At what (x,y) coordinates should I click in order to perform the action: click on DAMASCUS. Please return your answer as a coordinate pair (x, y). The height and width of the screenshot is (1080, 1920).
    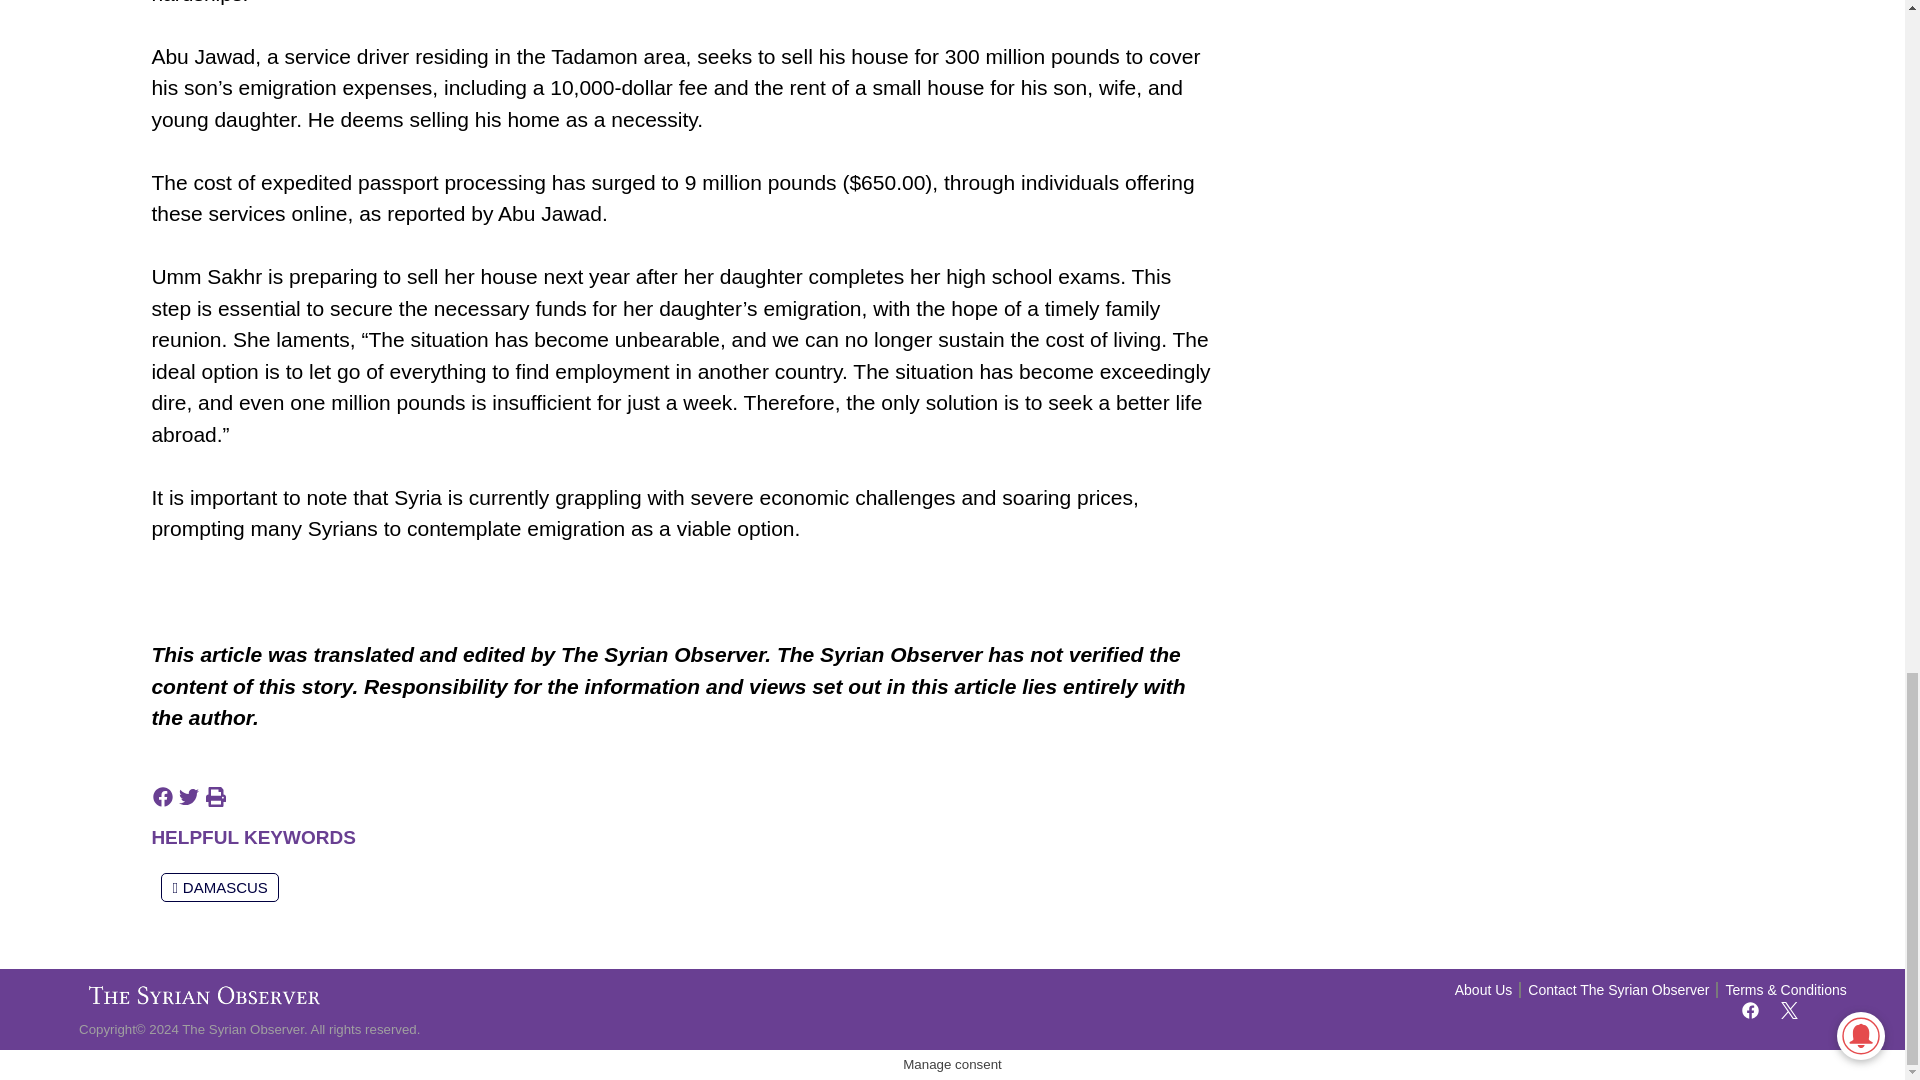
    Looking at the image, I should click on (220, 886).